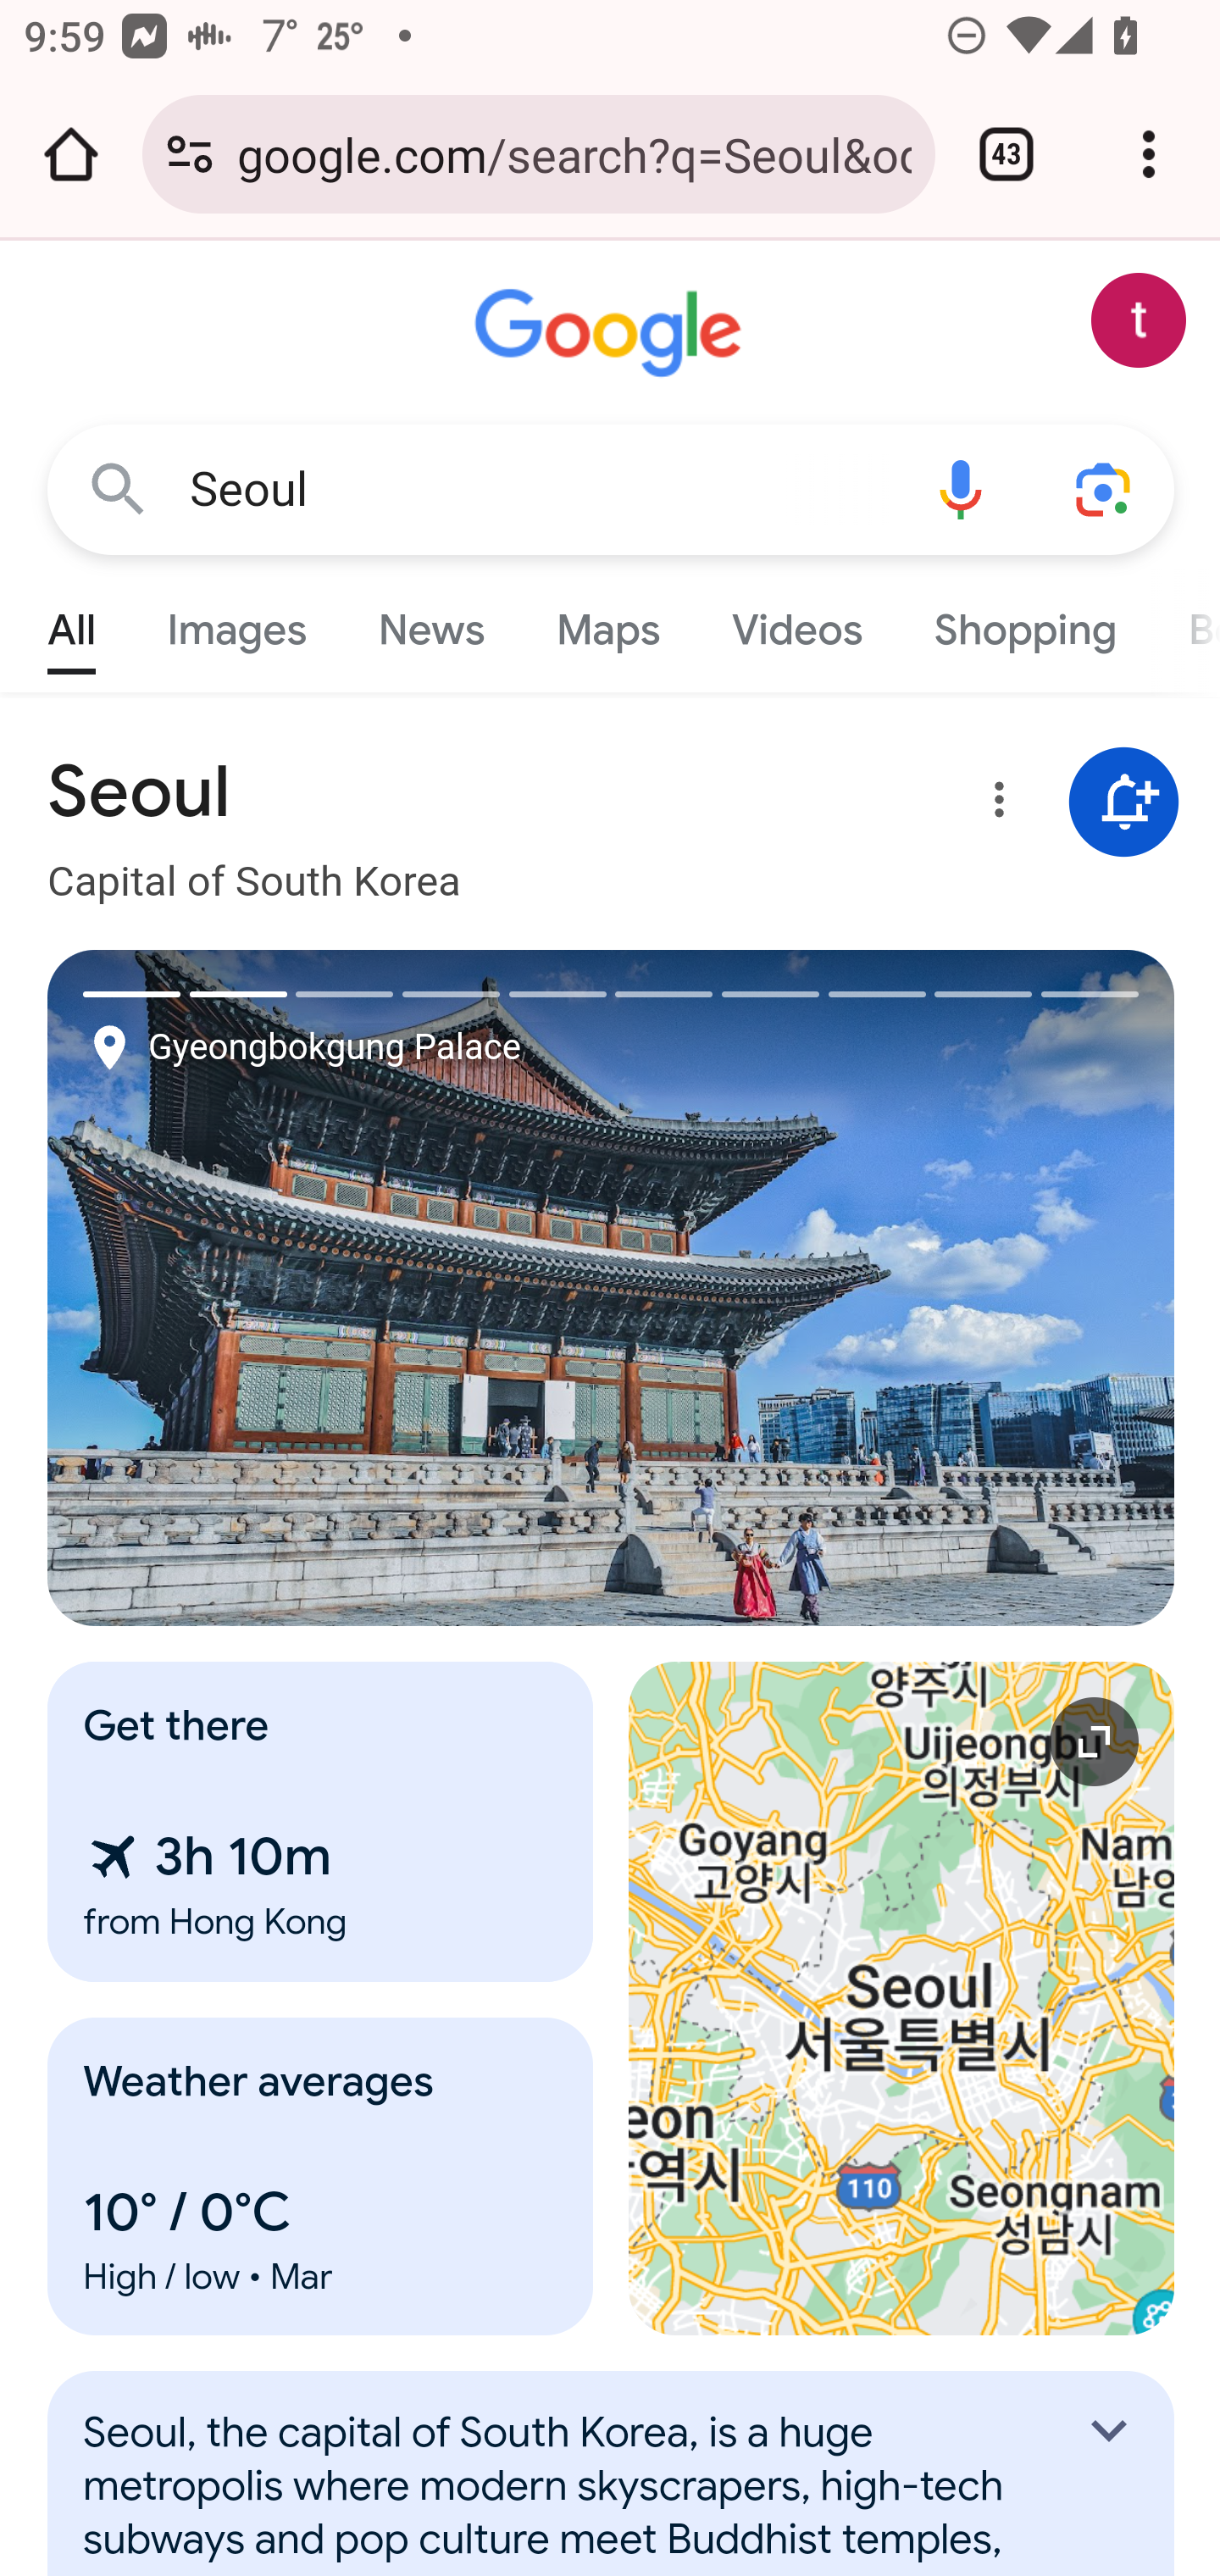 Image resolution: width=1220 pixels, height=2576 pixels. Describe the element at coordinates (894, 1288) in the screenshot. I see `Next image` at that location.